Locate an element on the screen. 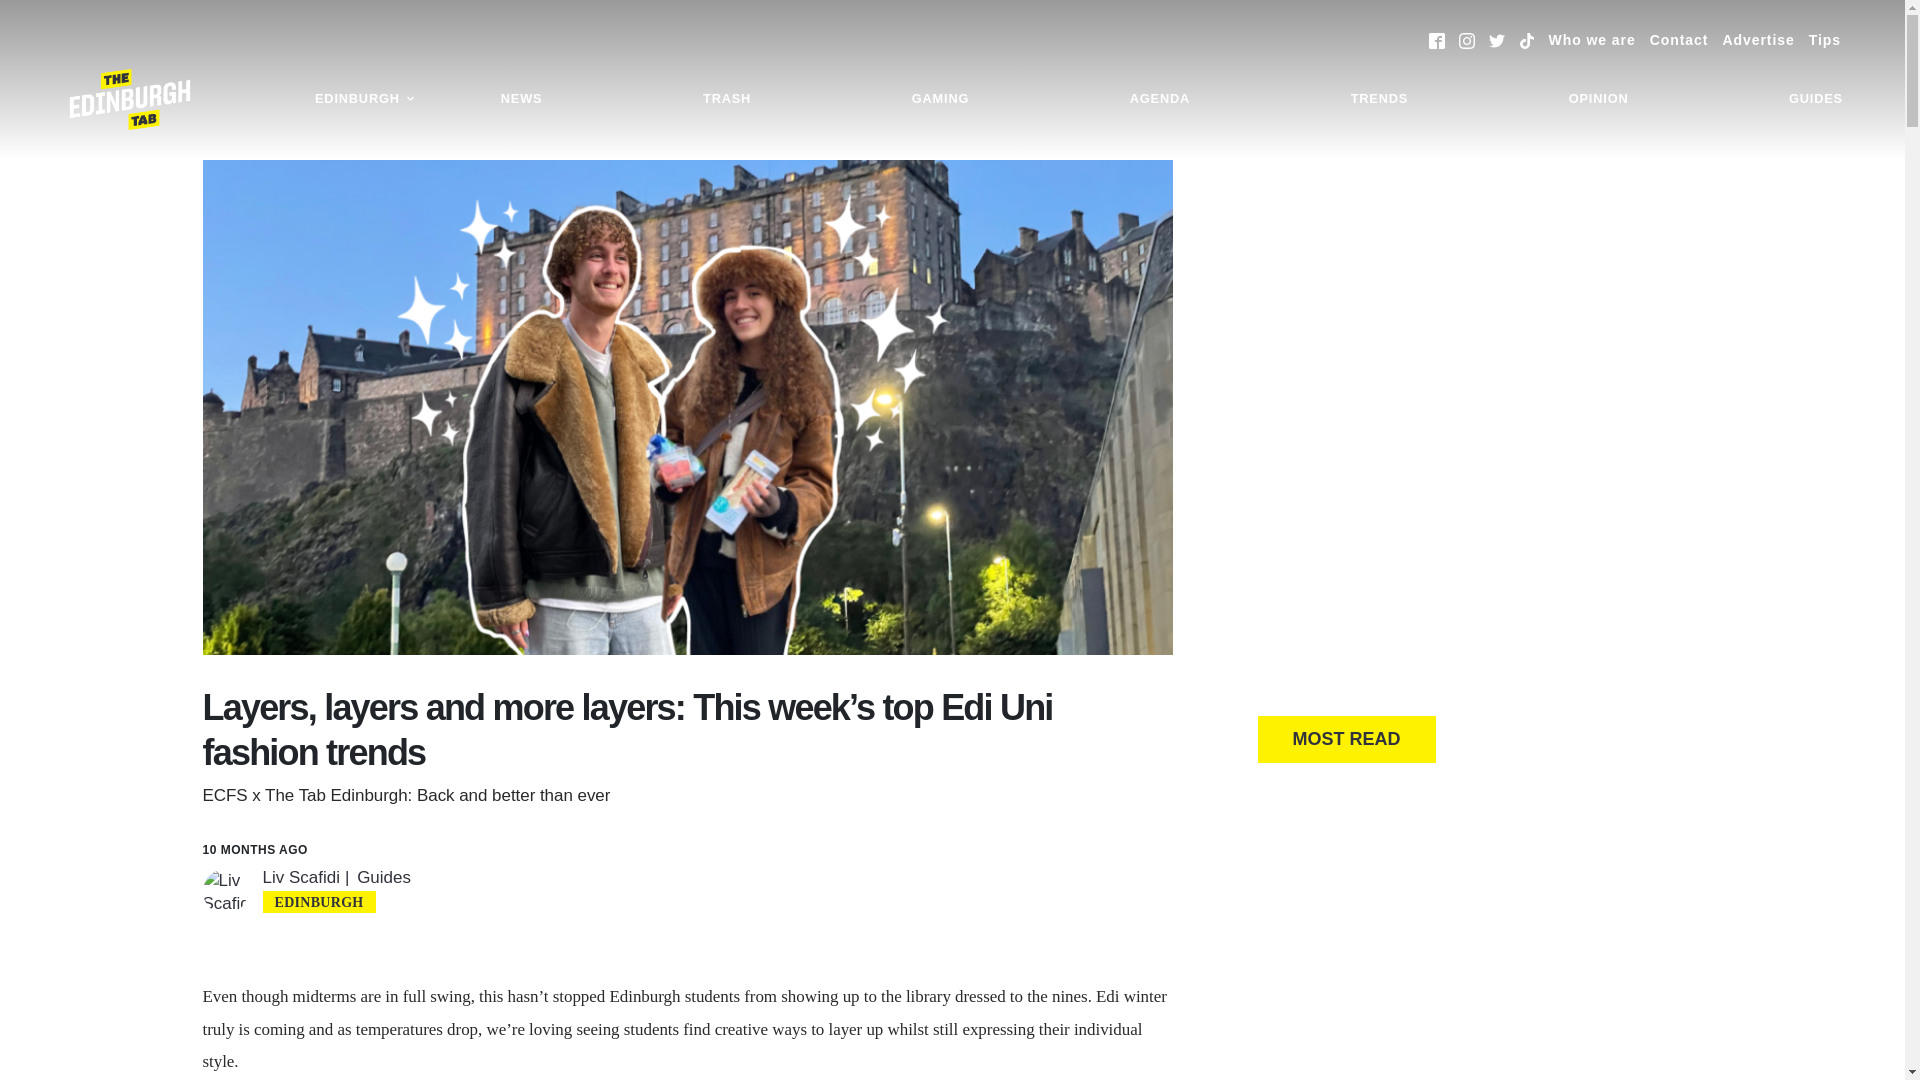  Contact is located at coordinates (1678, 40).